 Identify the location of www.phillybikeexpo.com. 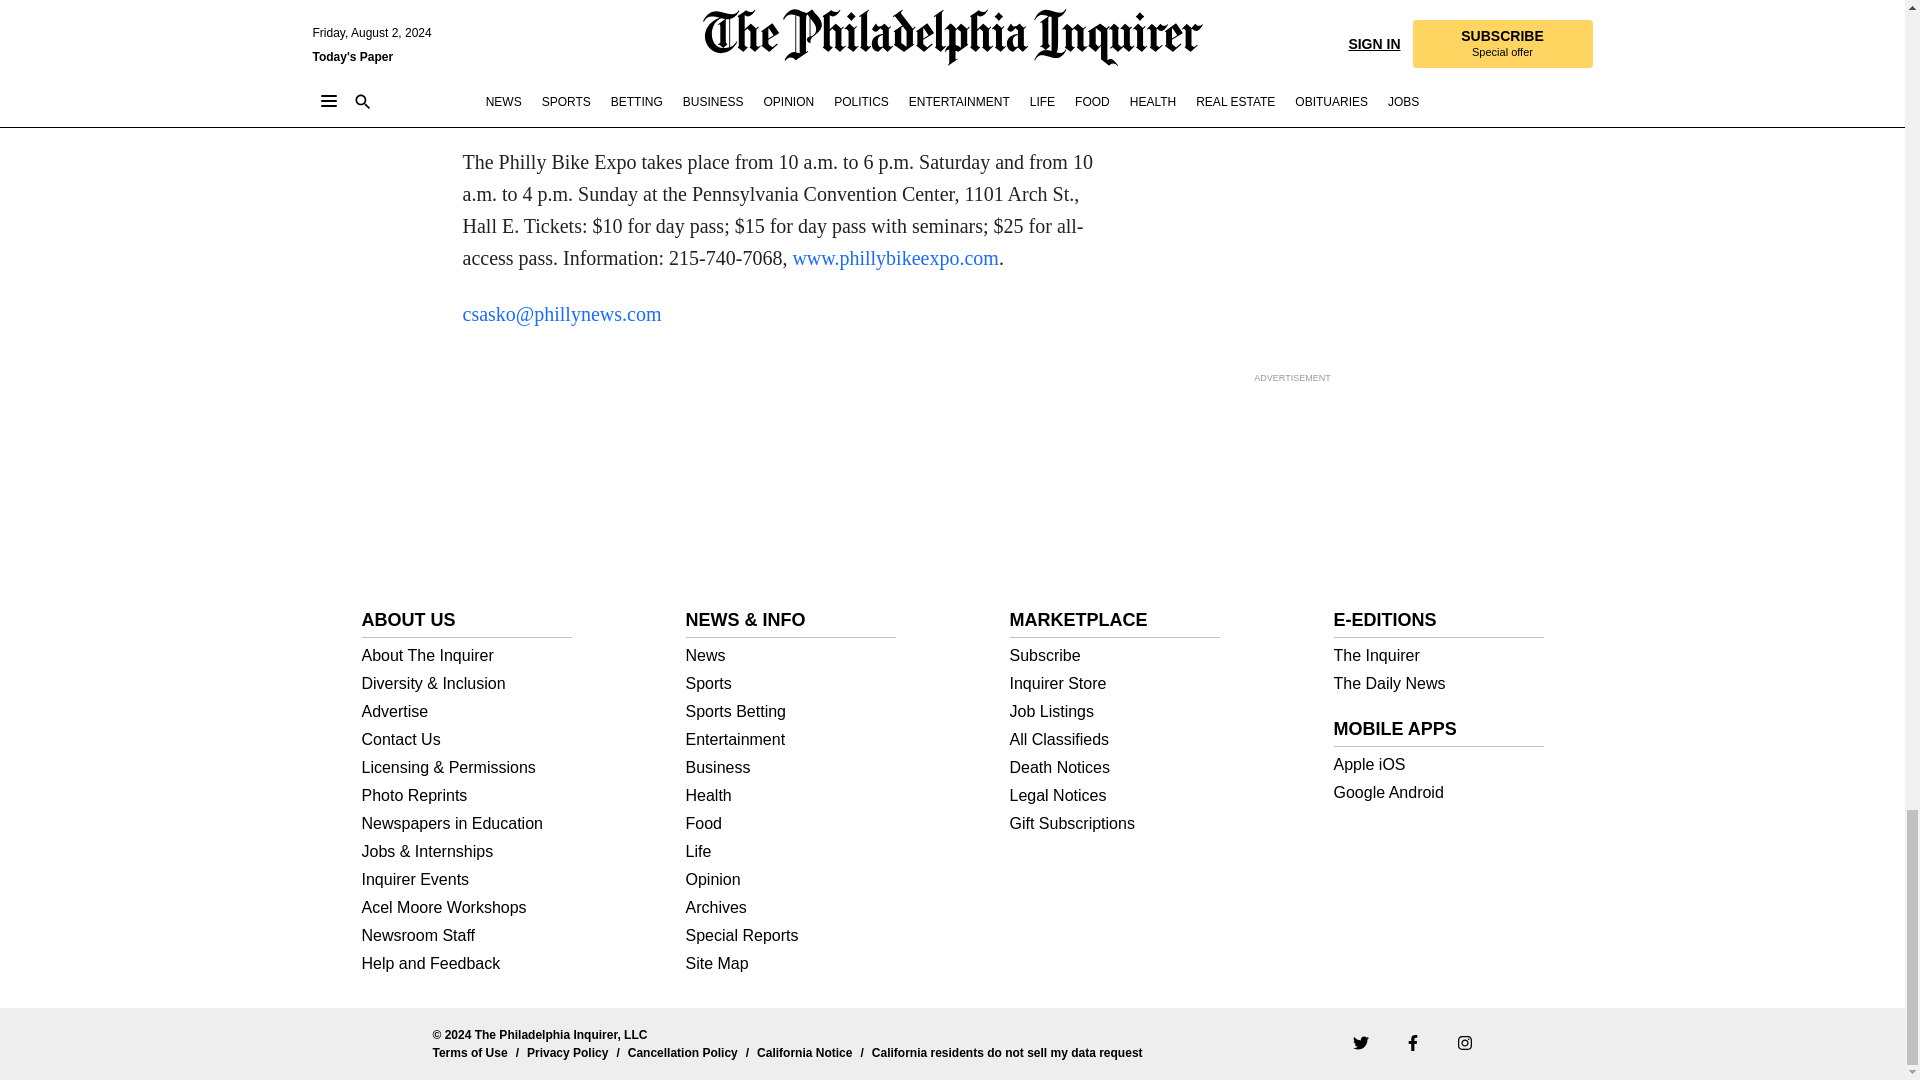
(894, 258).